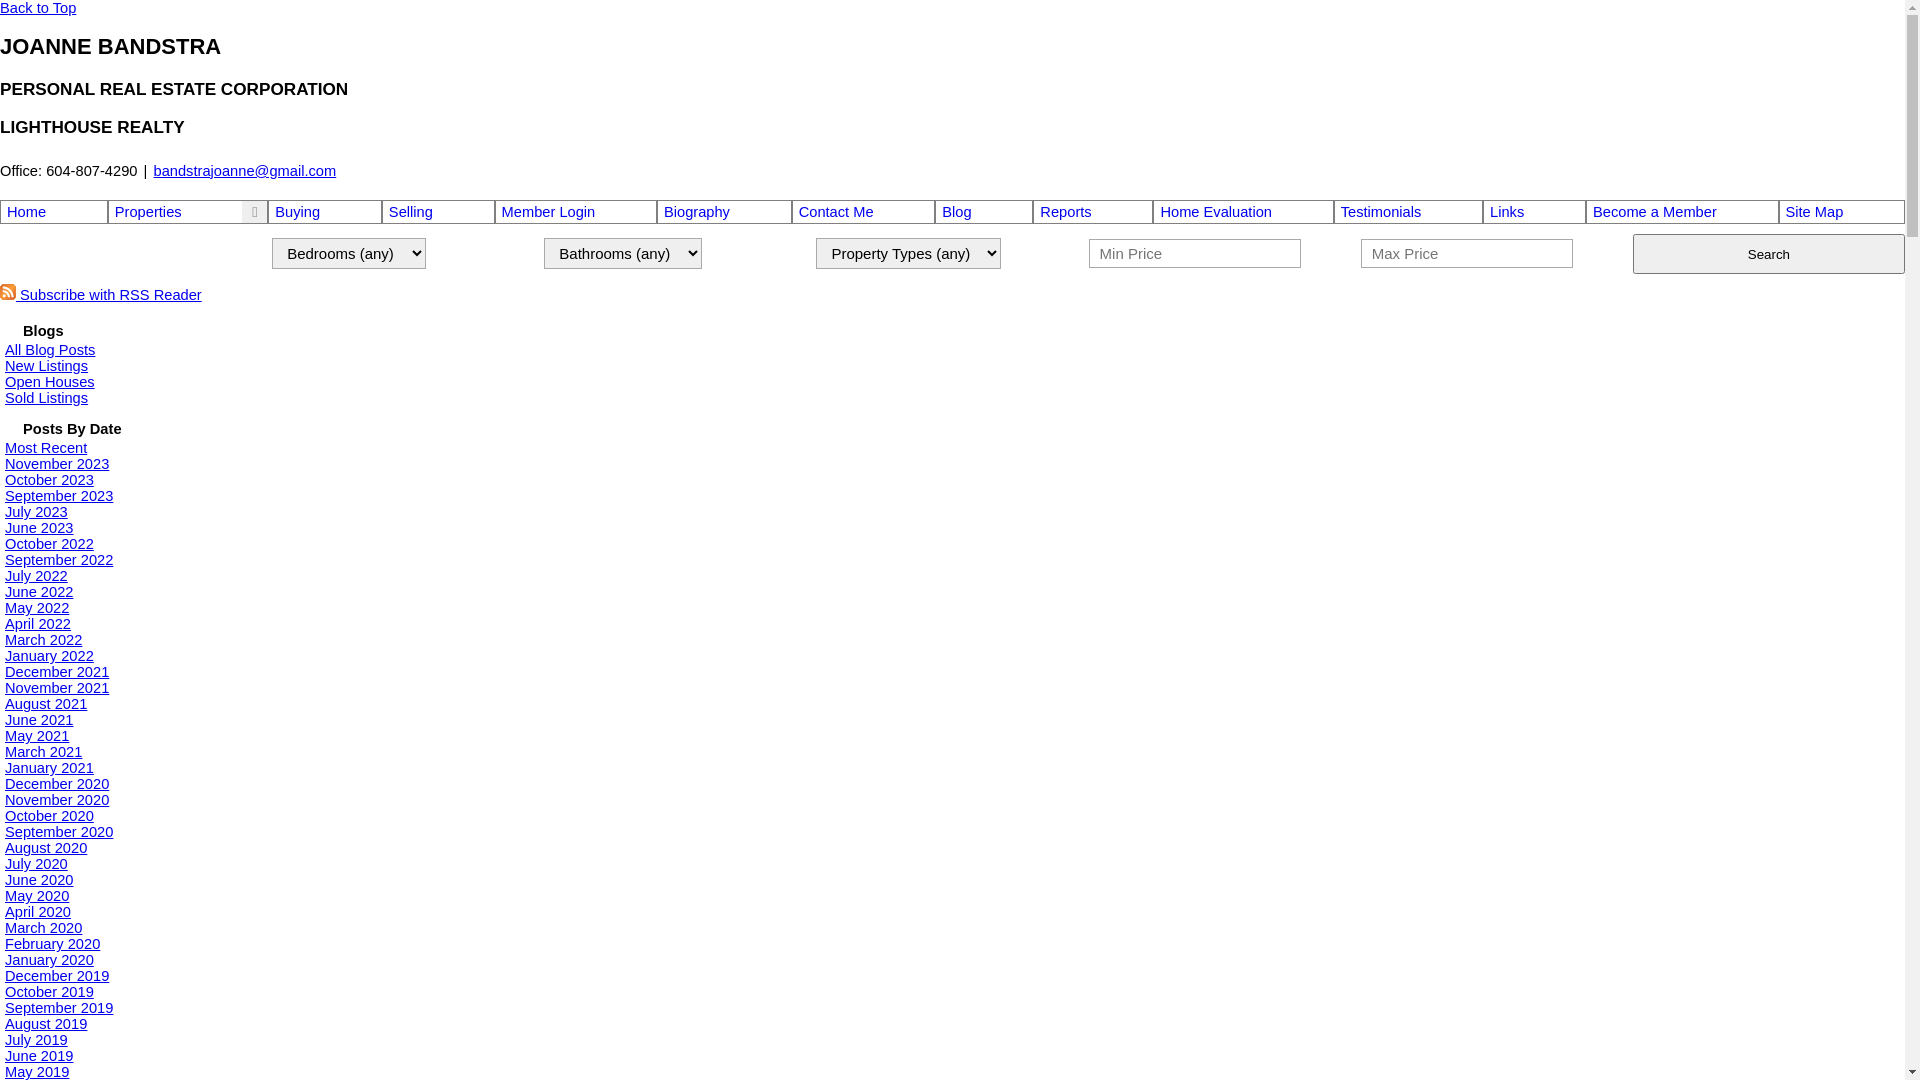 This screenshot has width=1920, height=1080. I want to click on All Blog Posts, so click(50, 350).